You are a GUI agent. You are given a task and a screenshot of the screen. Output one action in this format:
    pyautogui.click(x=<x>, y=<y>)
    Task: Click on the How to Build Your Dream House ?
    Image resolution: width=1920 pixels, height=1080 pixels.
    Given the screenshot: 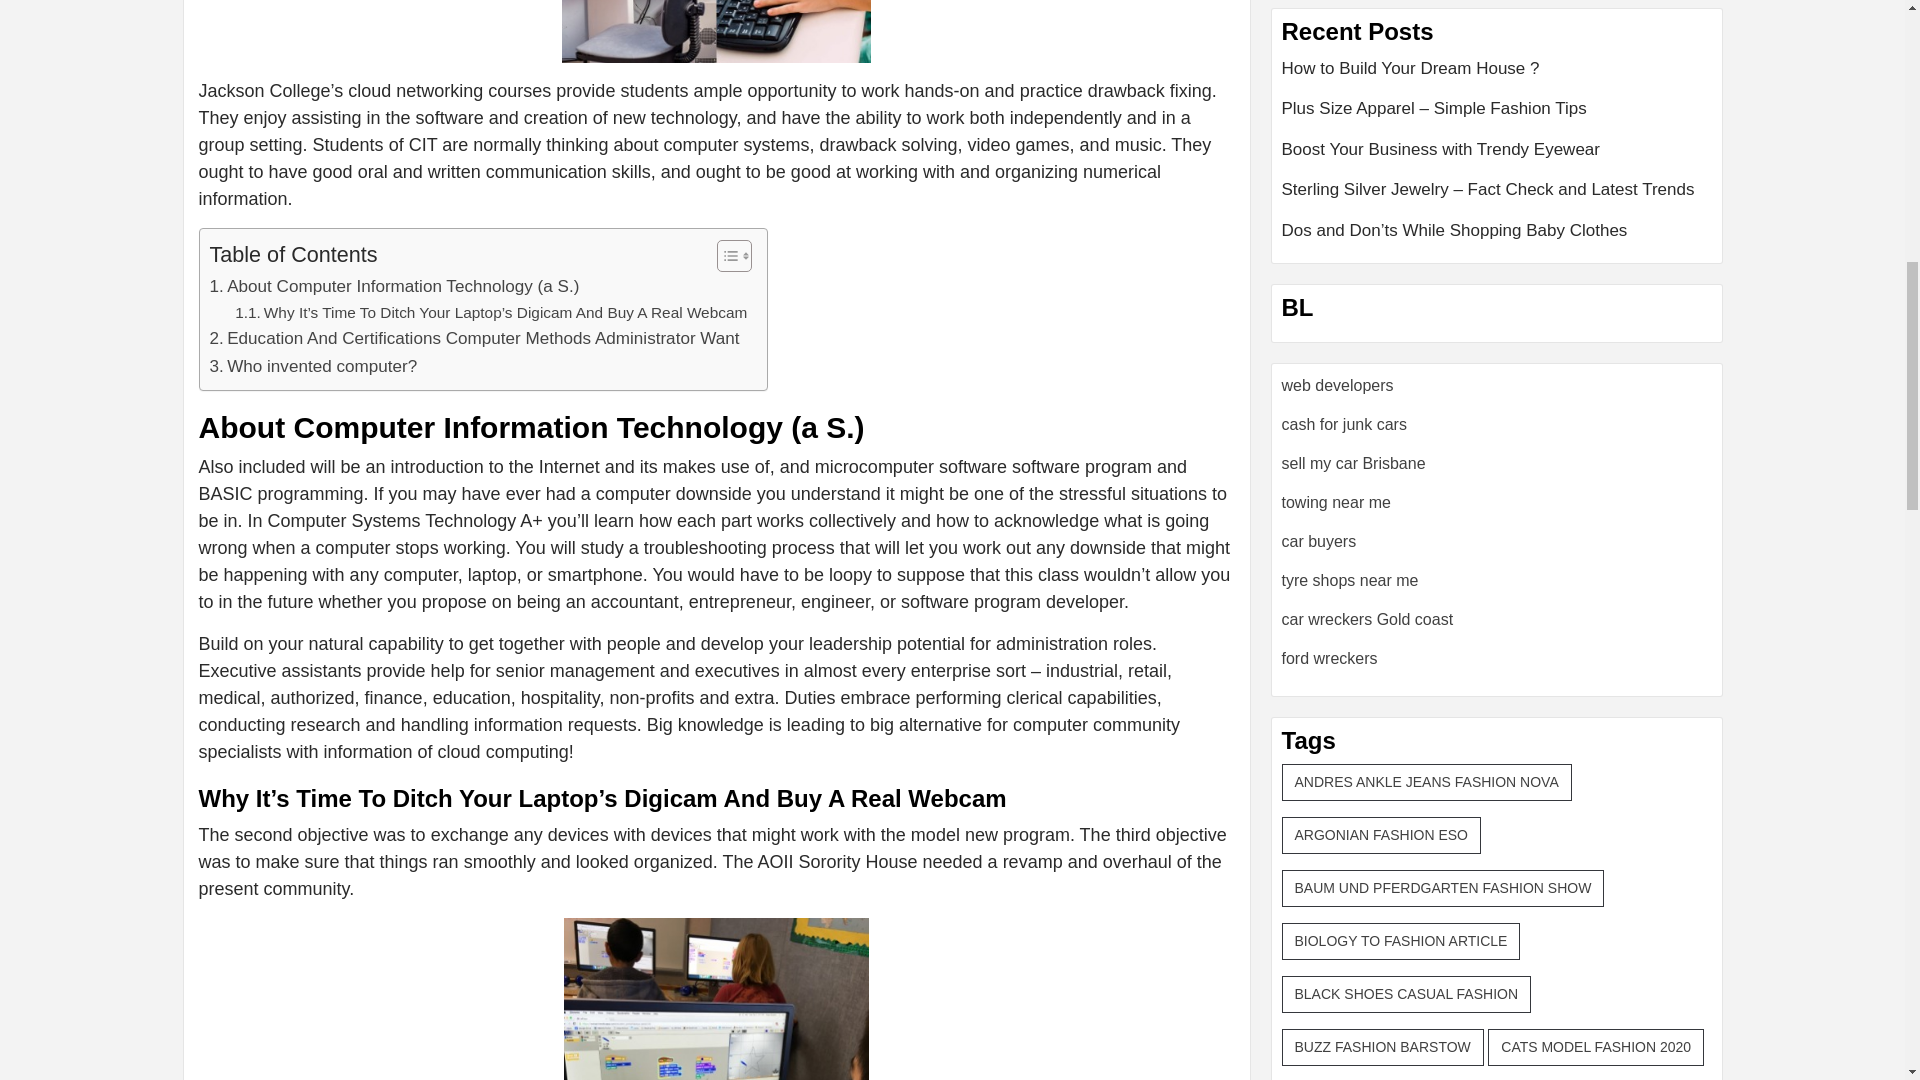 What is the action you would take?
    pyautogui.click(x=1497, y=76)
    